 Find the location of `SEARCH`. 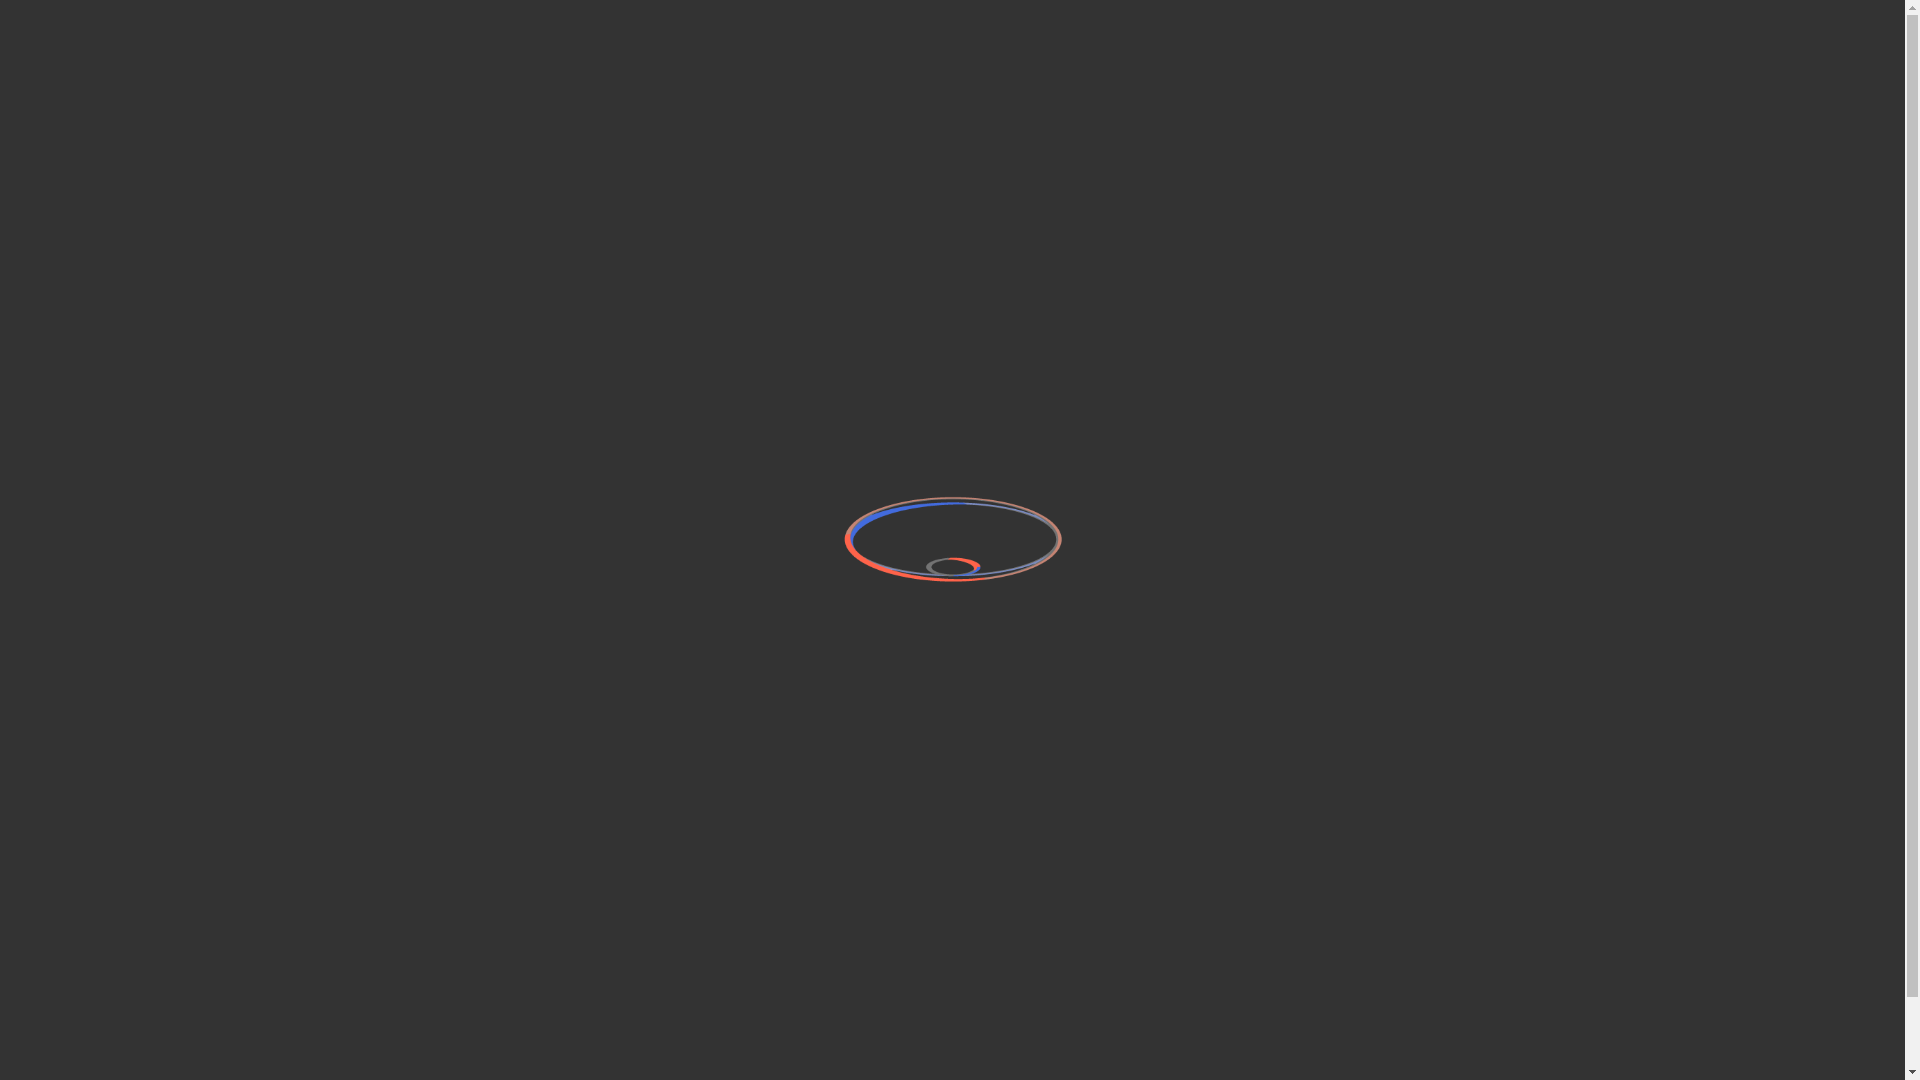

SEARCH is located at coordinates (1750, 58).